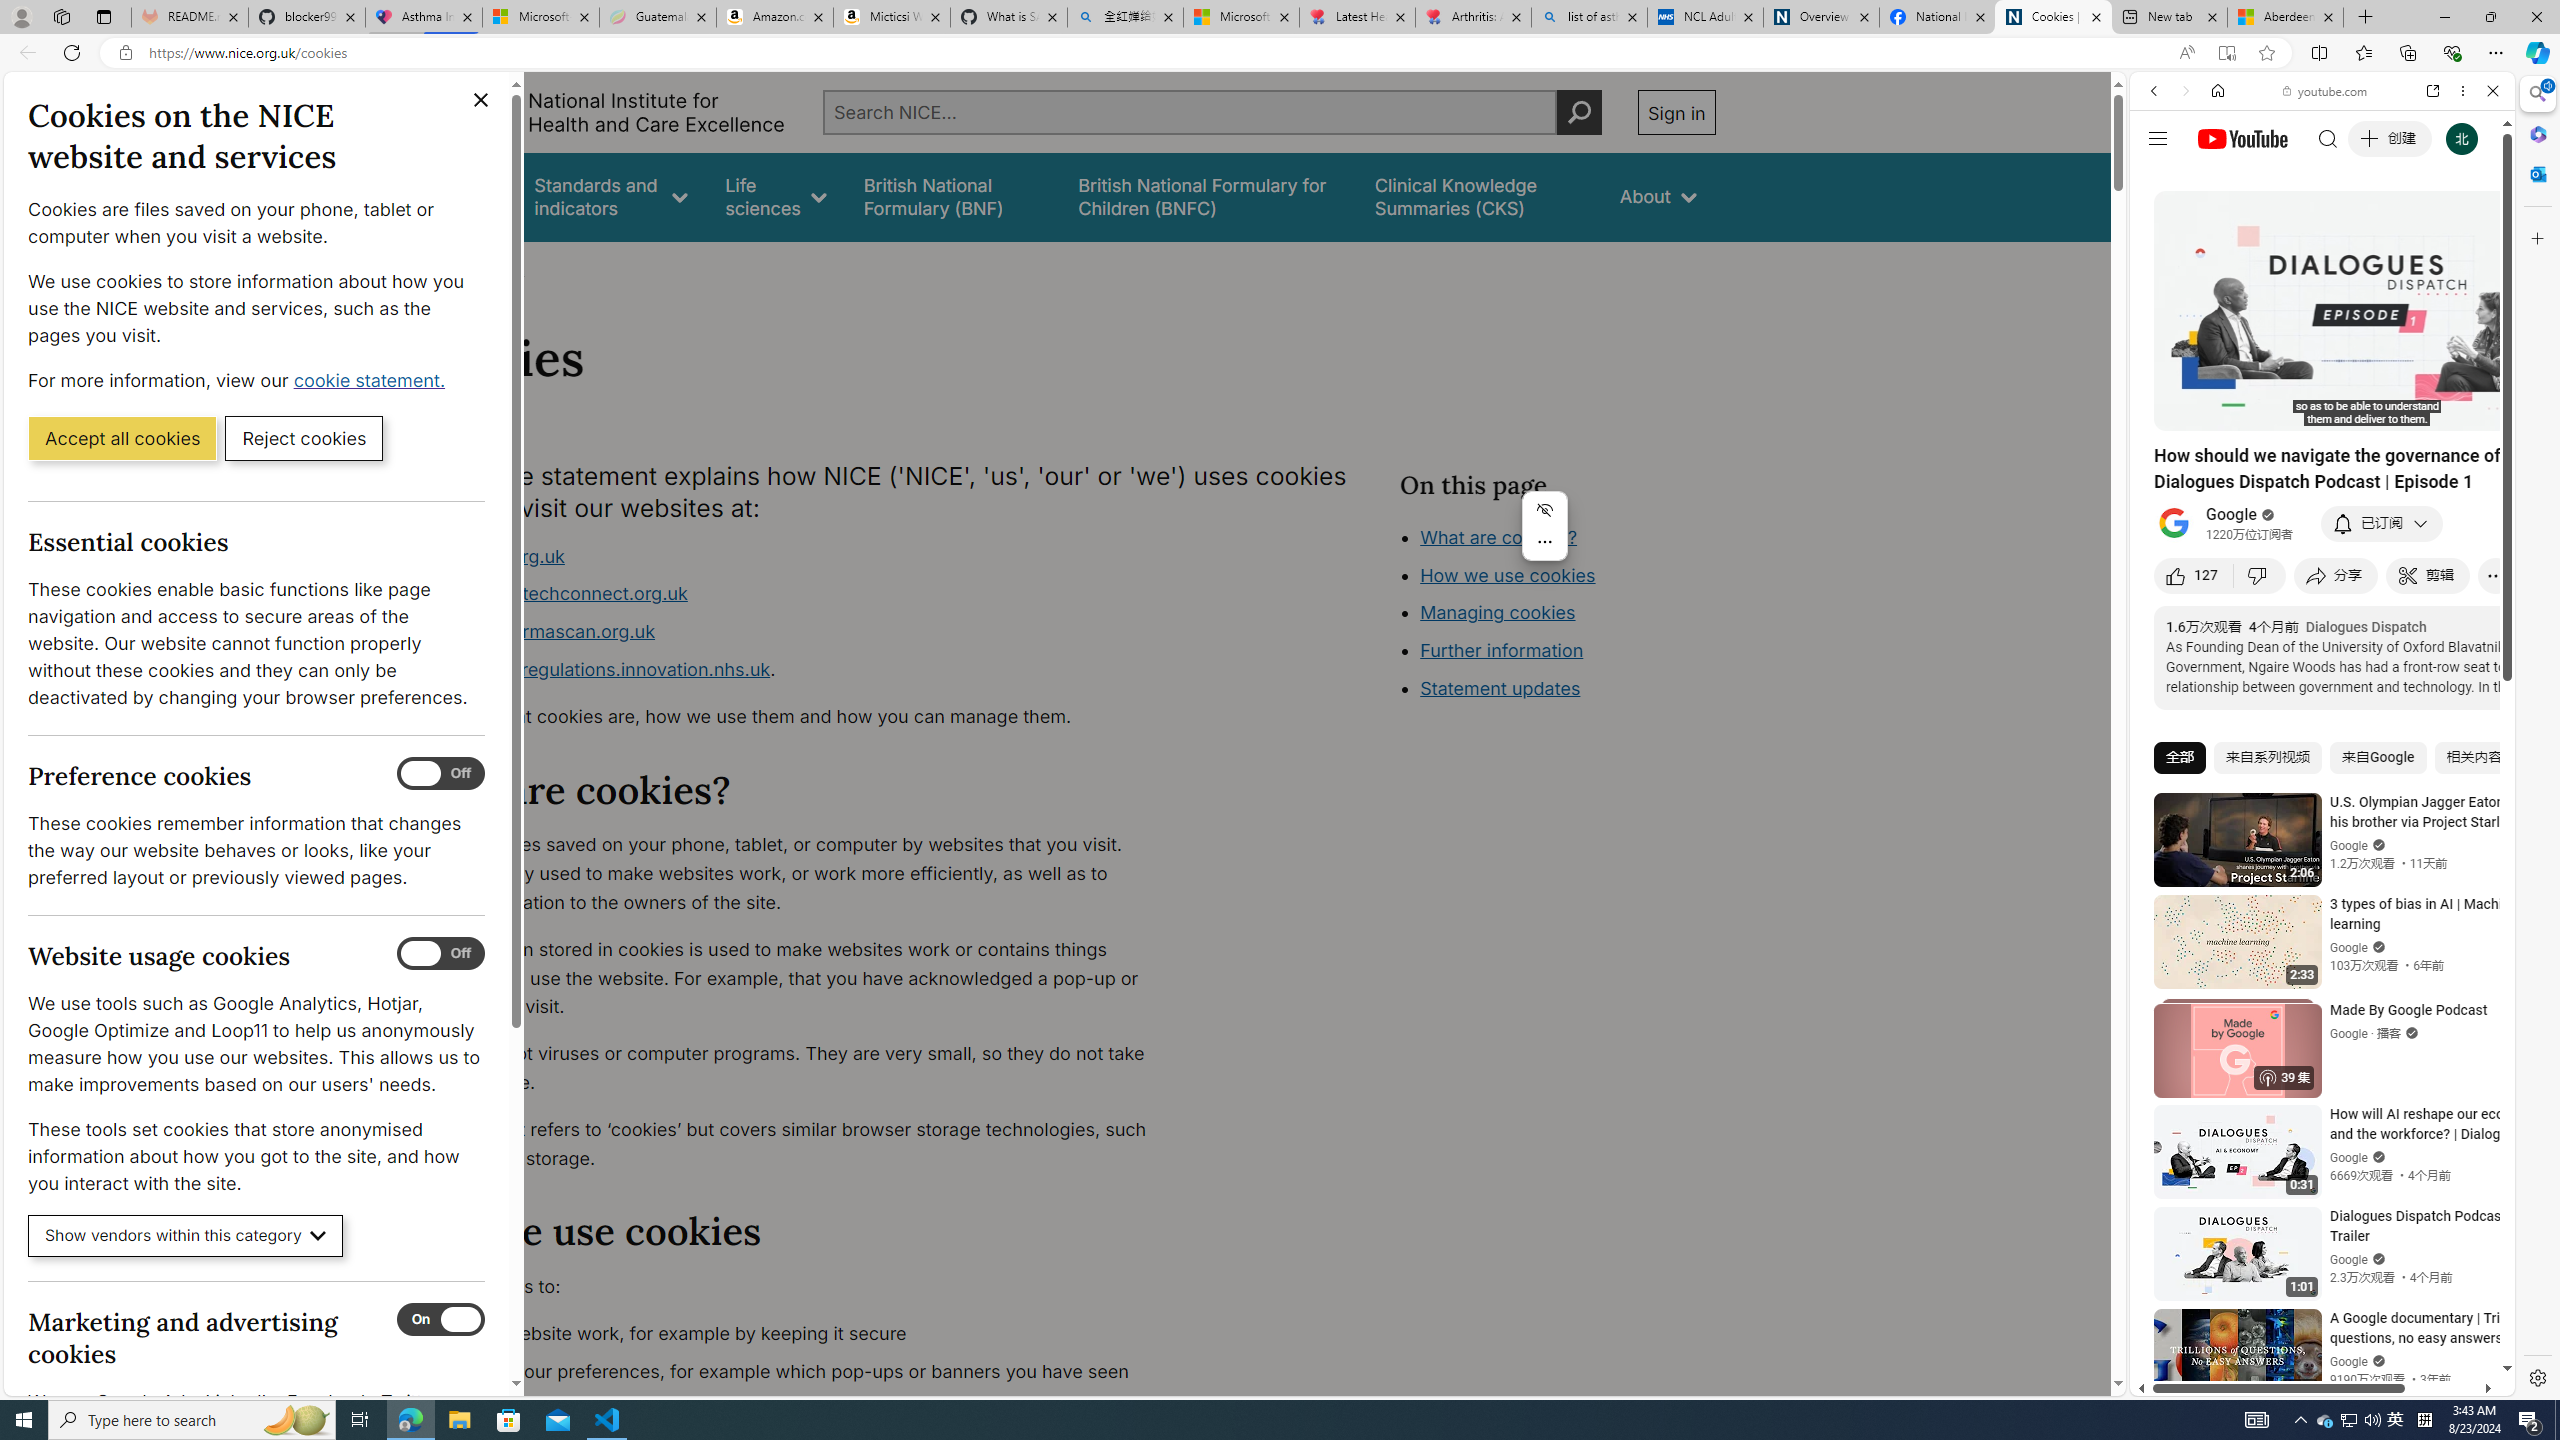  What do you see at coordinates (1556, 615) in the screenshot?
I see `Class: in-page-nav__list` at bounding box center [1556, 615].